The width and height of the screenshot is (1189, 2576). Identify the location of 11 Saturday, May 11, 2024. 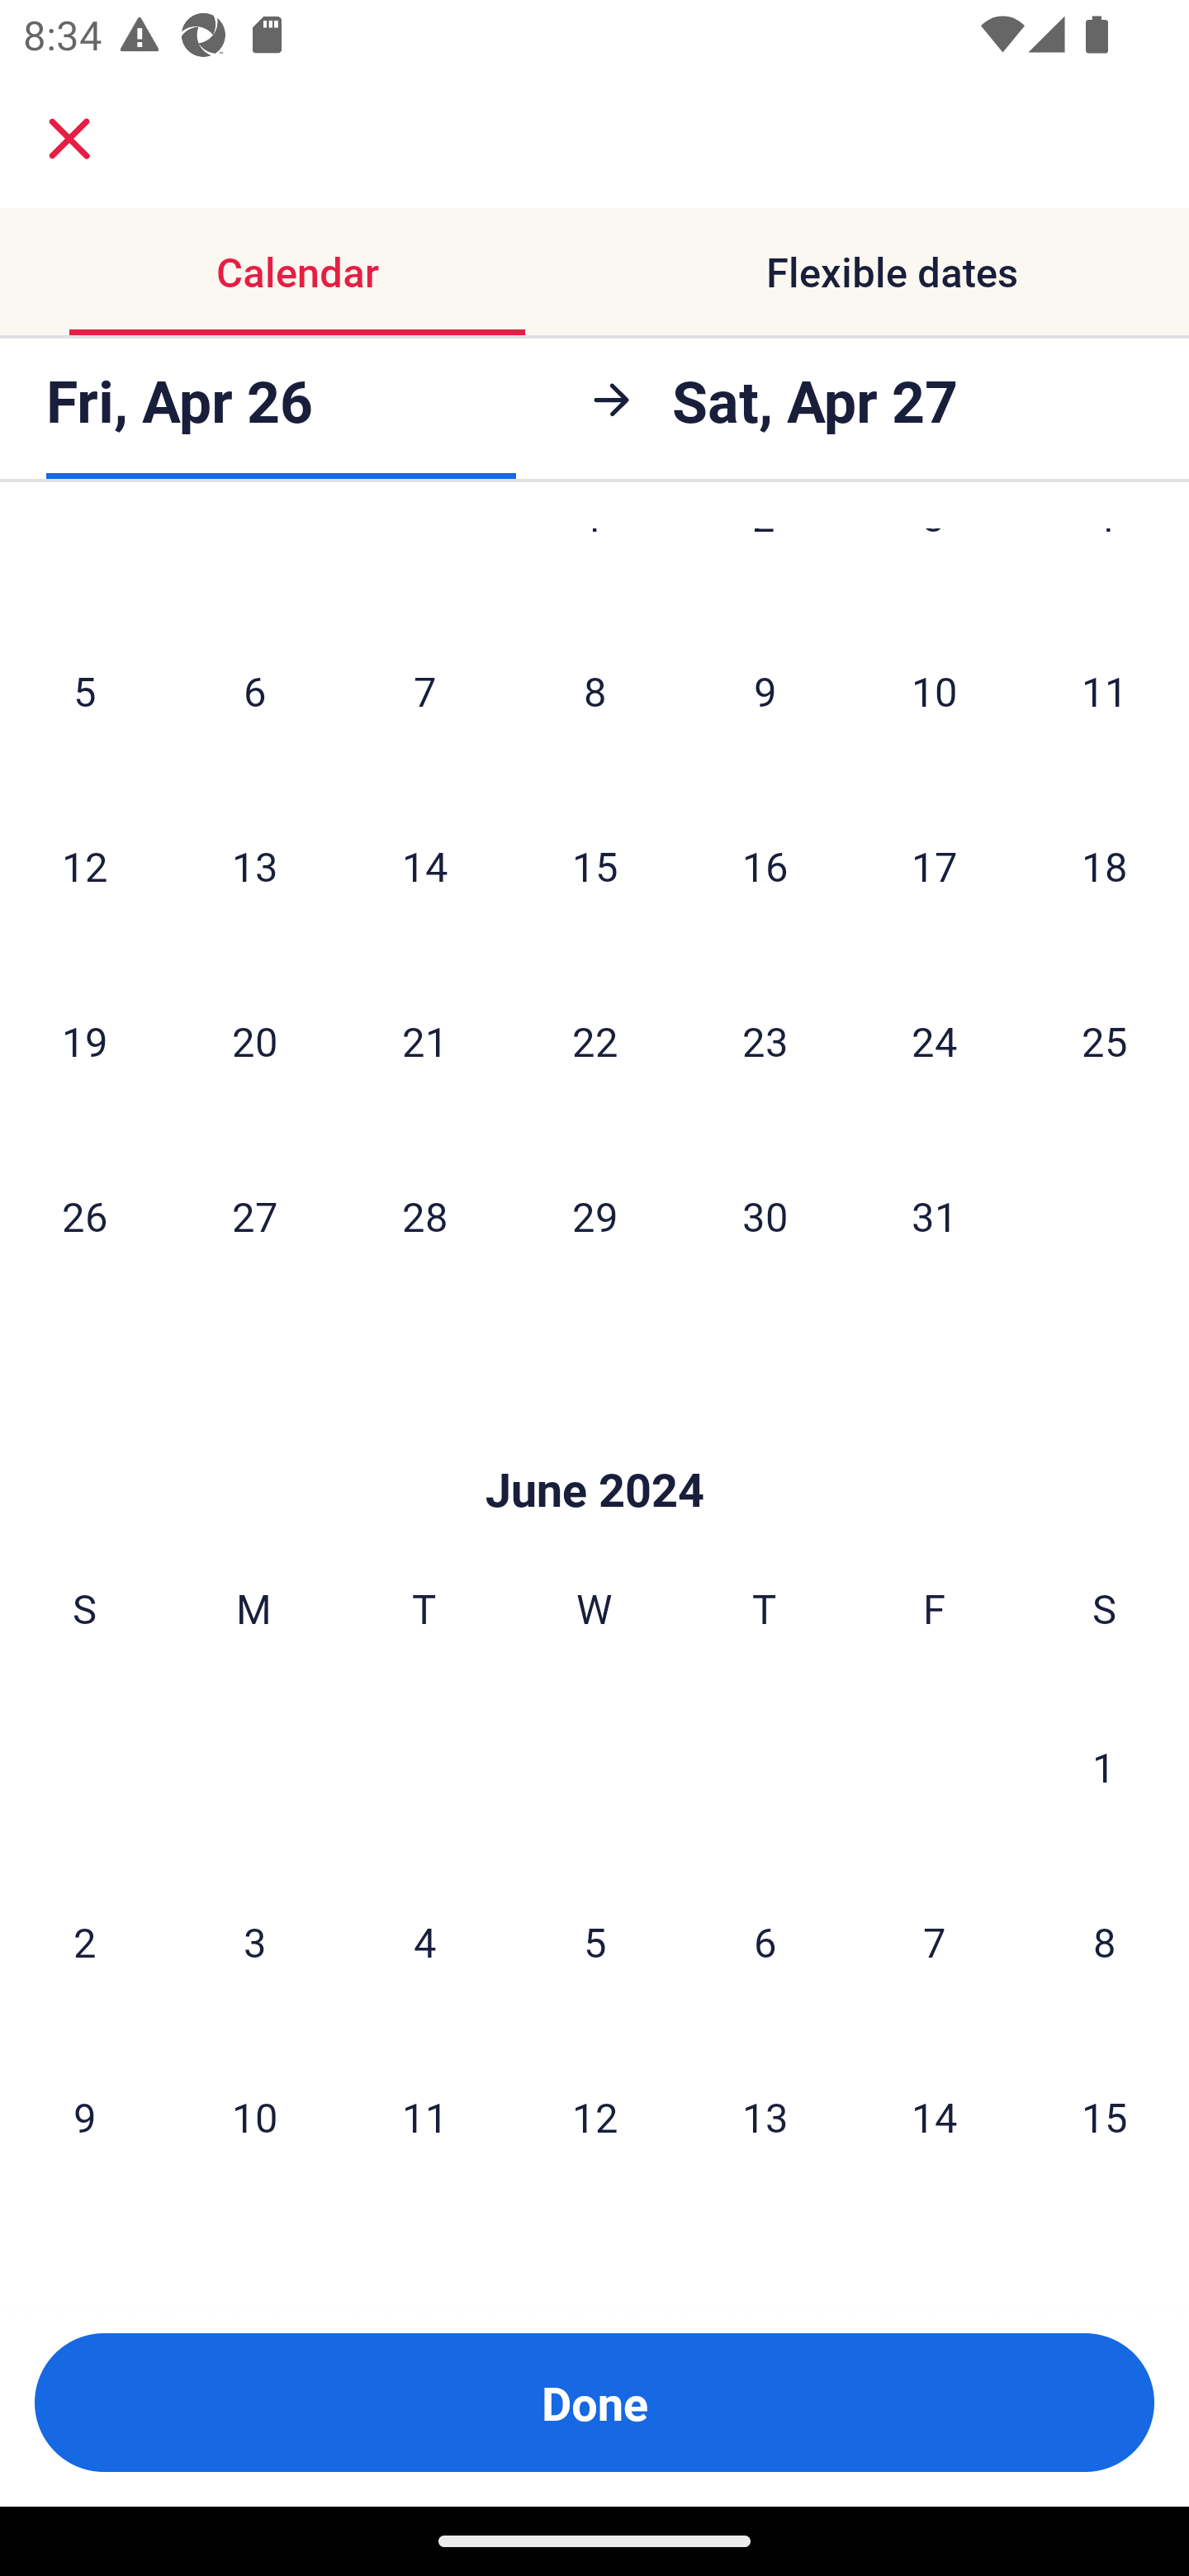
(1105, 690).